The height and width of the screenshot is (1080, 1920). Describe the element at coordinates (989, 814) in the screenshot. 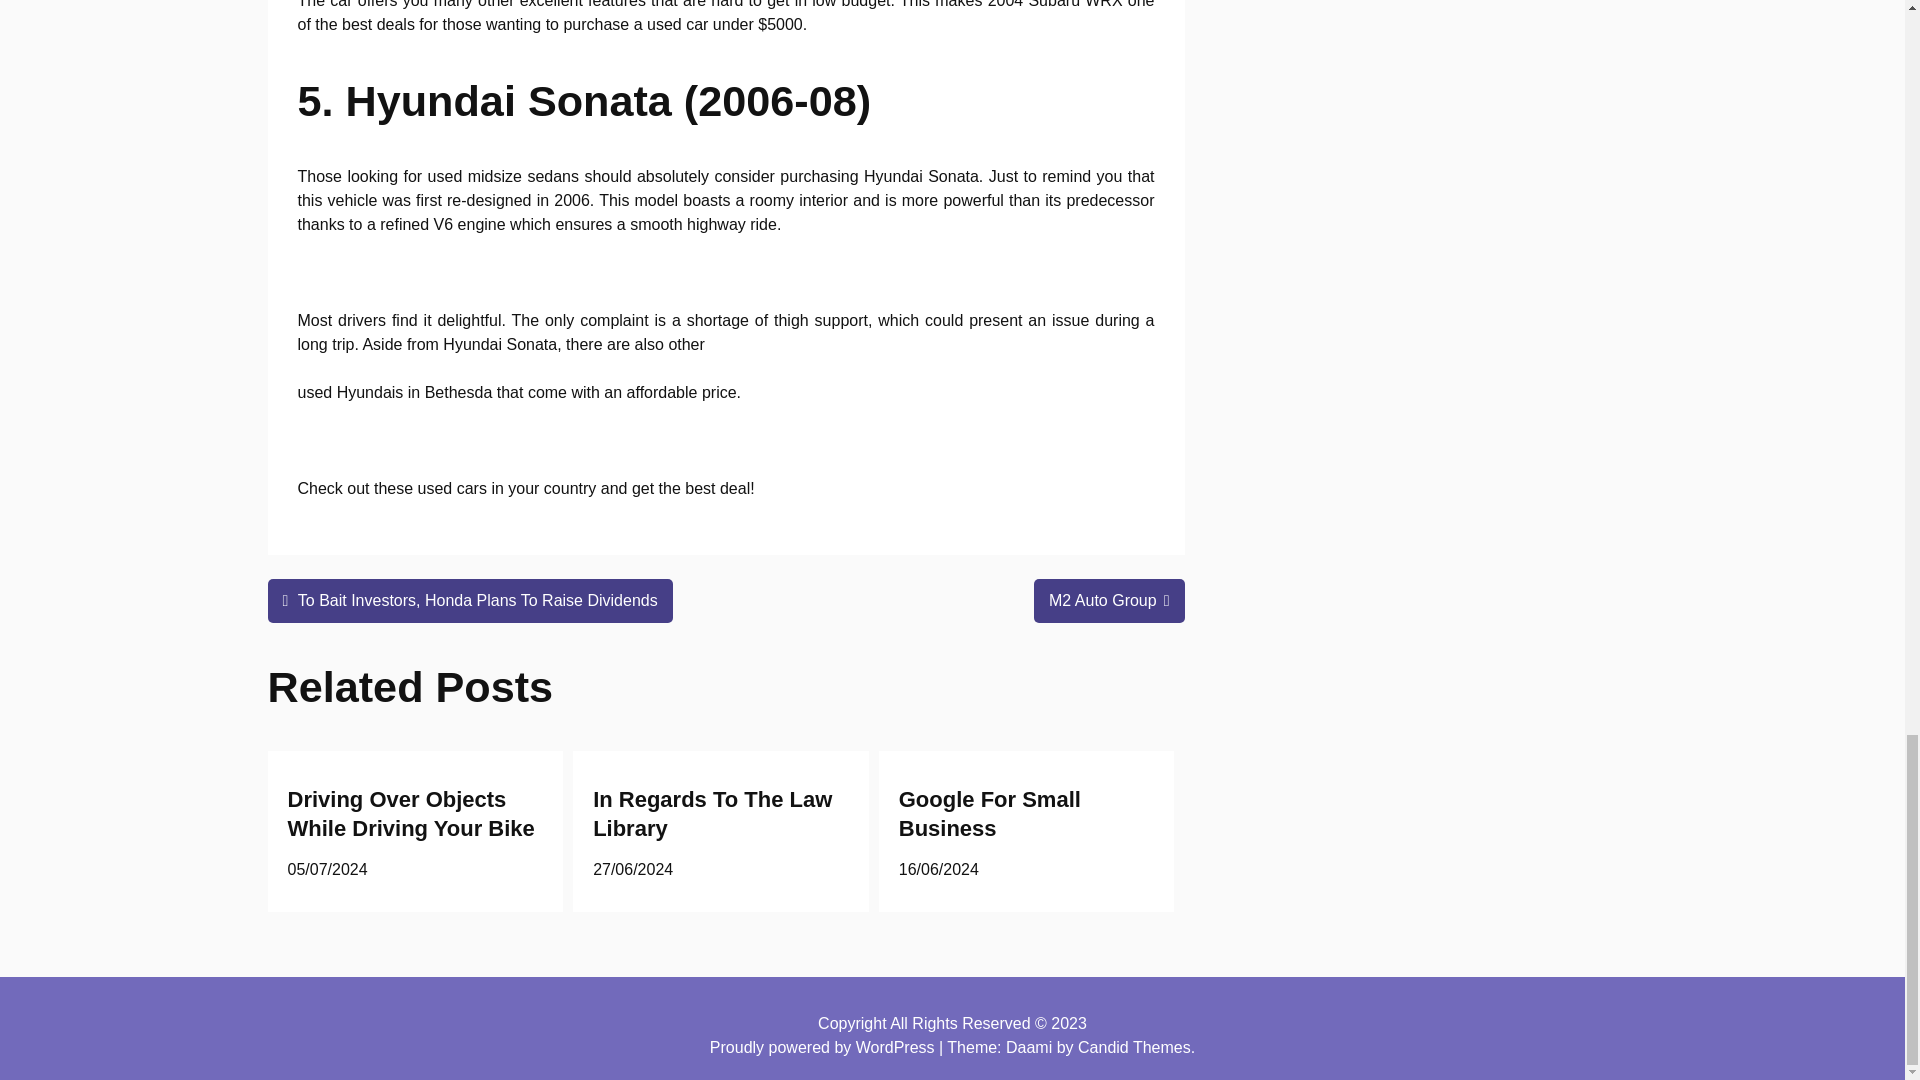

I see `Google For Small Business` at that location.